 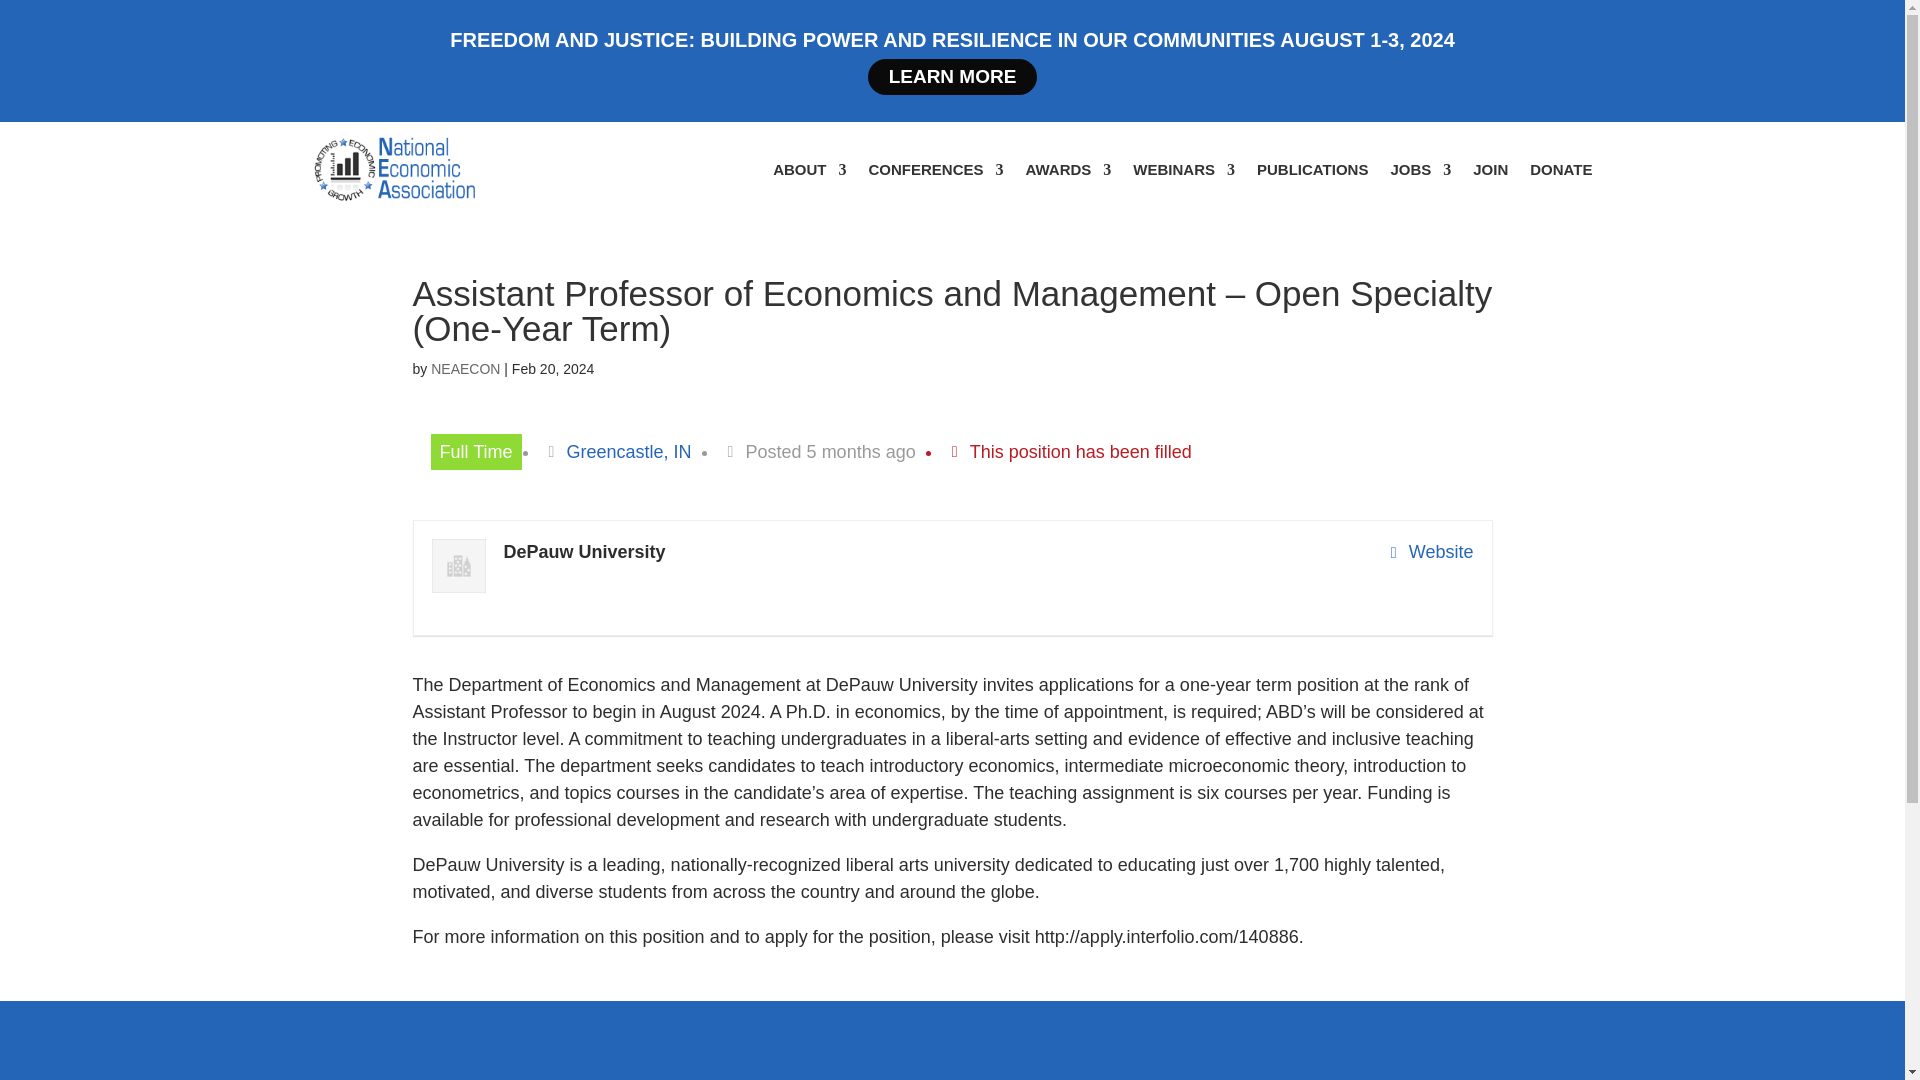 I want to click on LEARN MORE, so click(x=952, y=77).